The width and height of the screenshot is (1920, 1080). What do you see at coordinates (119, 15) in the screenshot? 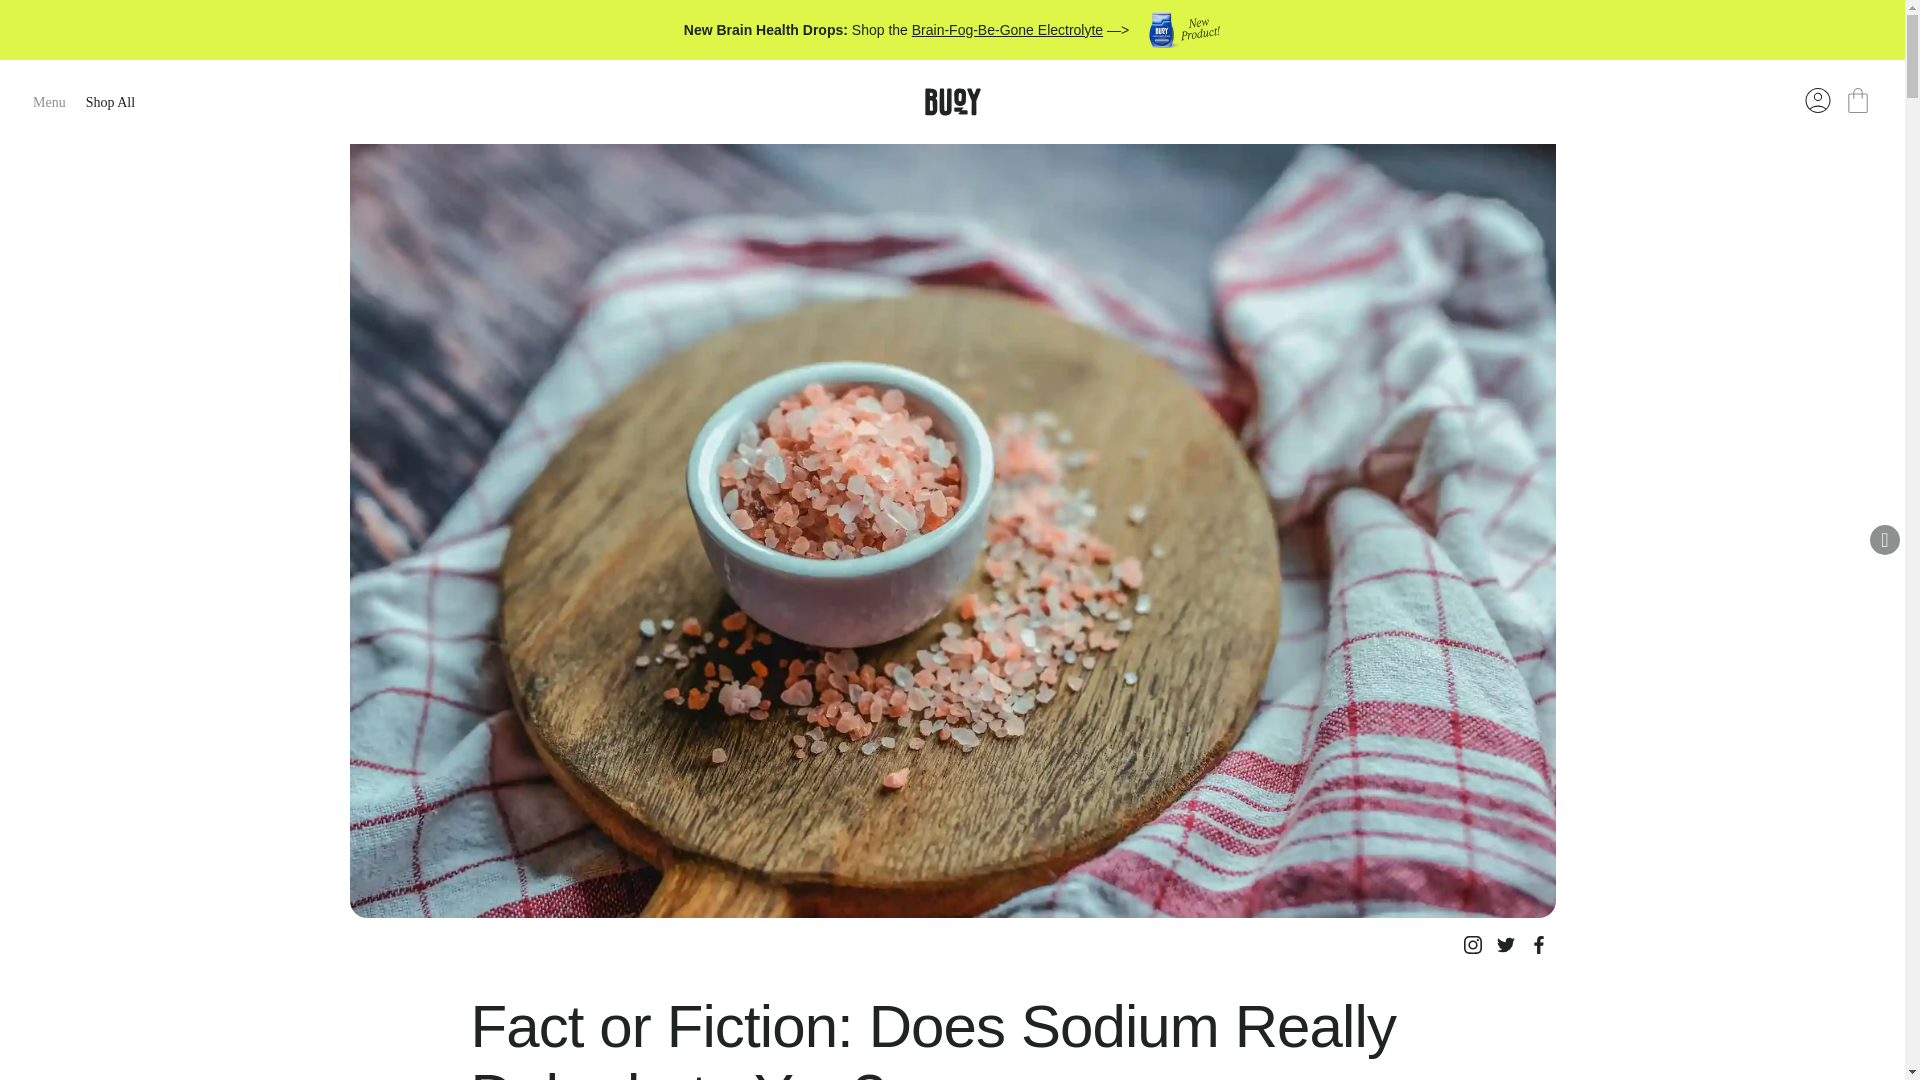
I see `Skip to content` at bounding box center [119, 15].